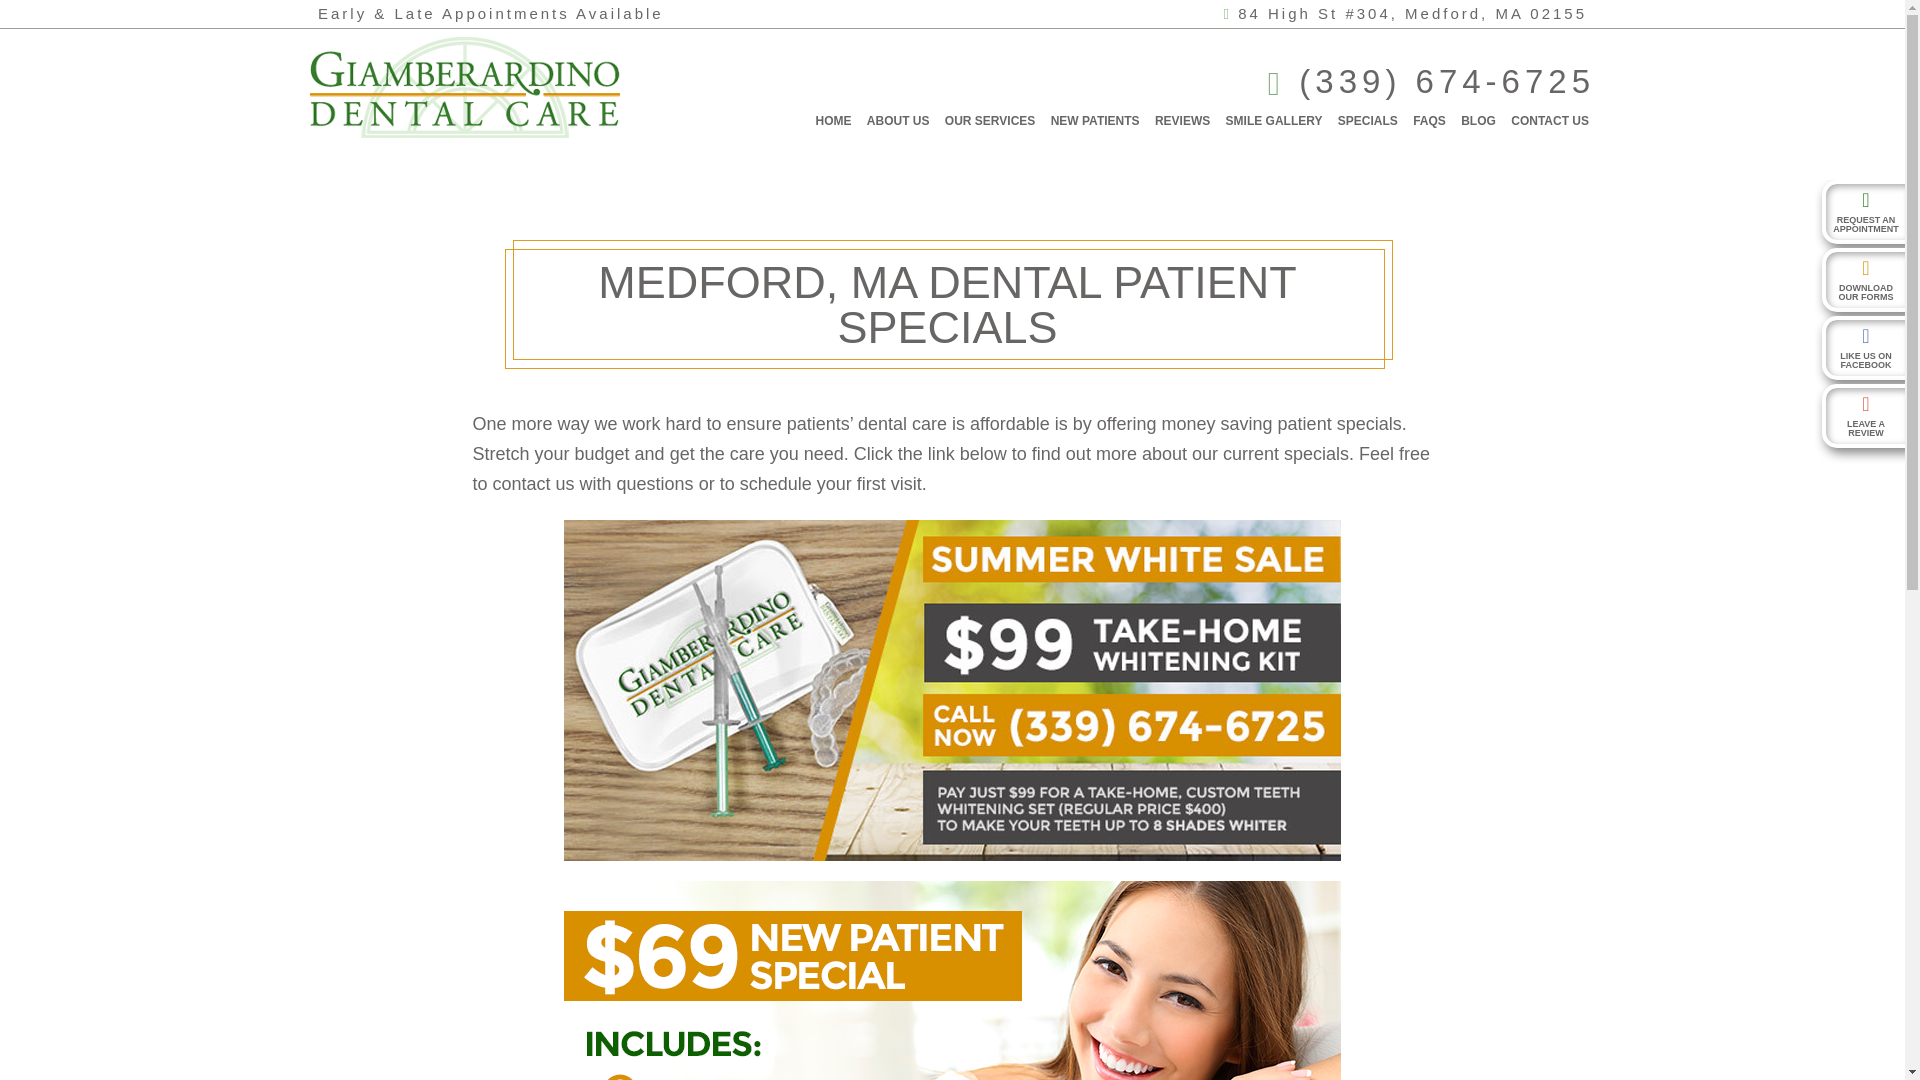 This screenshot has width=1920, height=1080. Describe the element at coordinates (1368, 120) in the screenshot. I see `SPECIALS` at that location.